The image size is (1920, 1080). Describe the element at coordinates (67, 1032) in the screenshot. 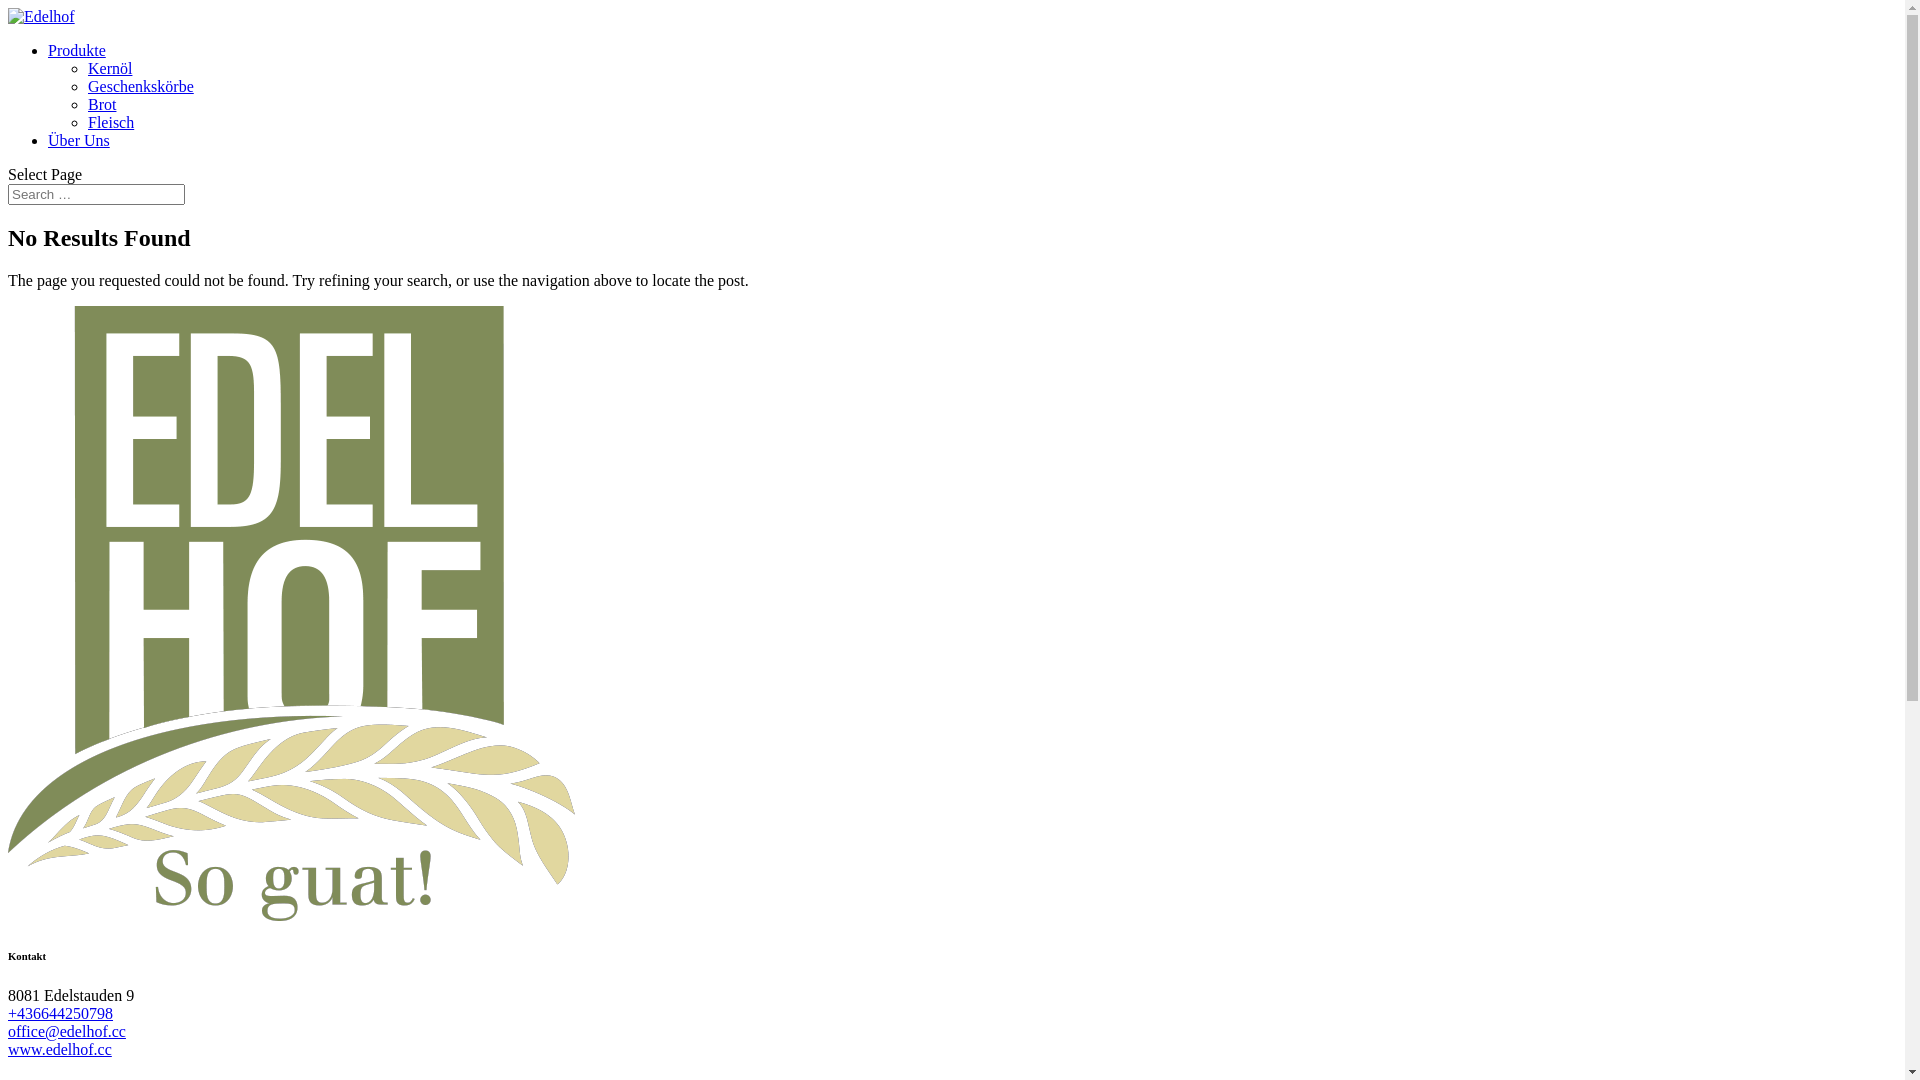

I see `office@edelhof.cc` at that location.